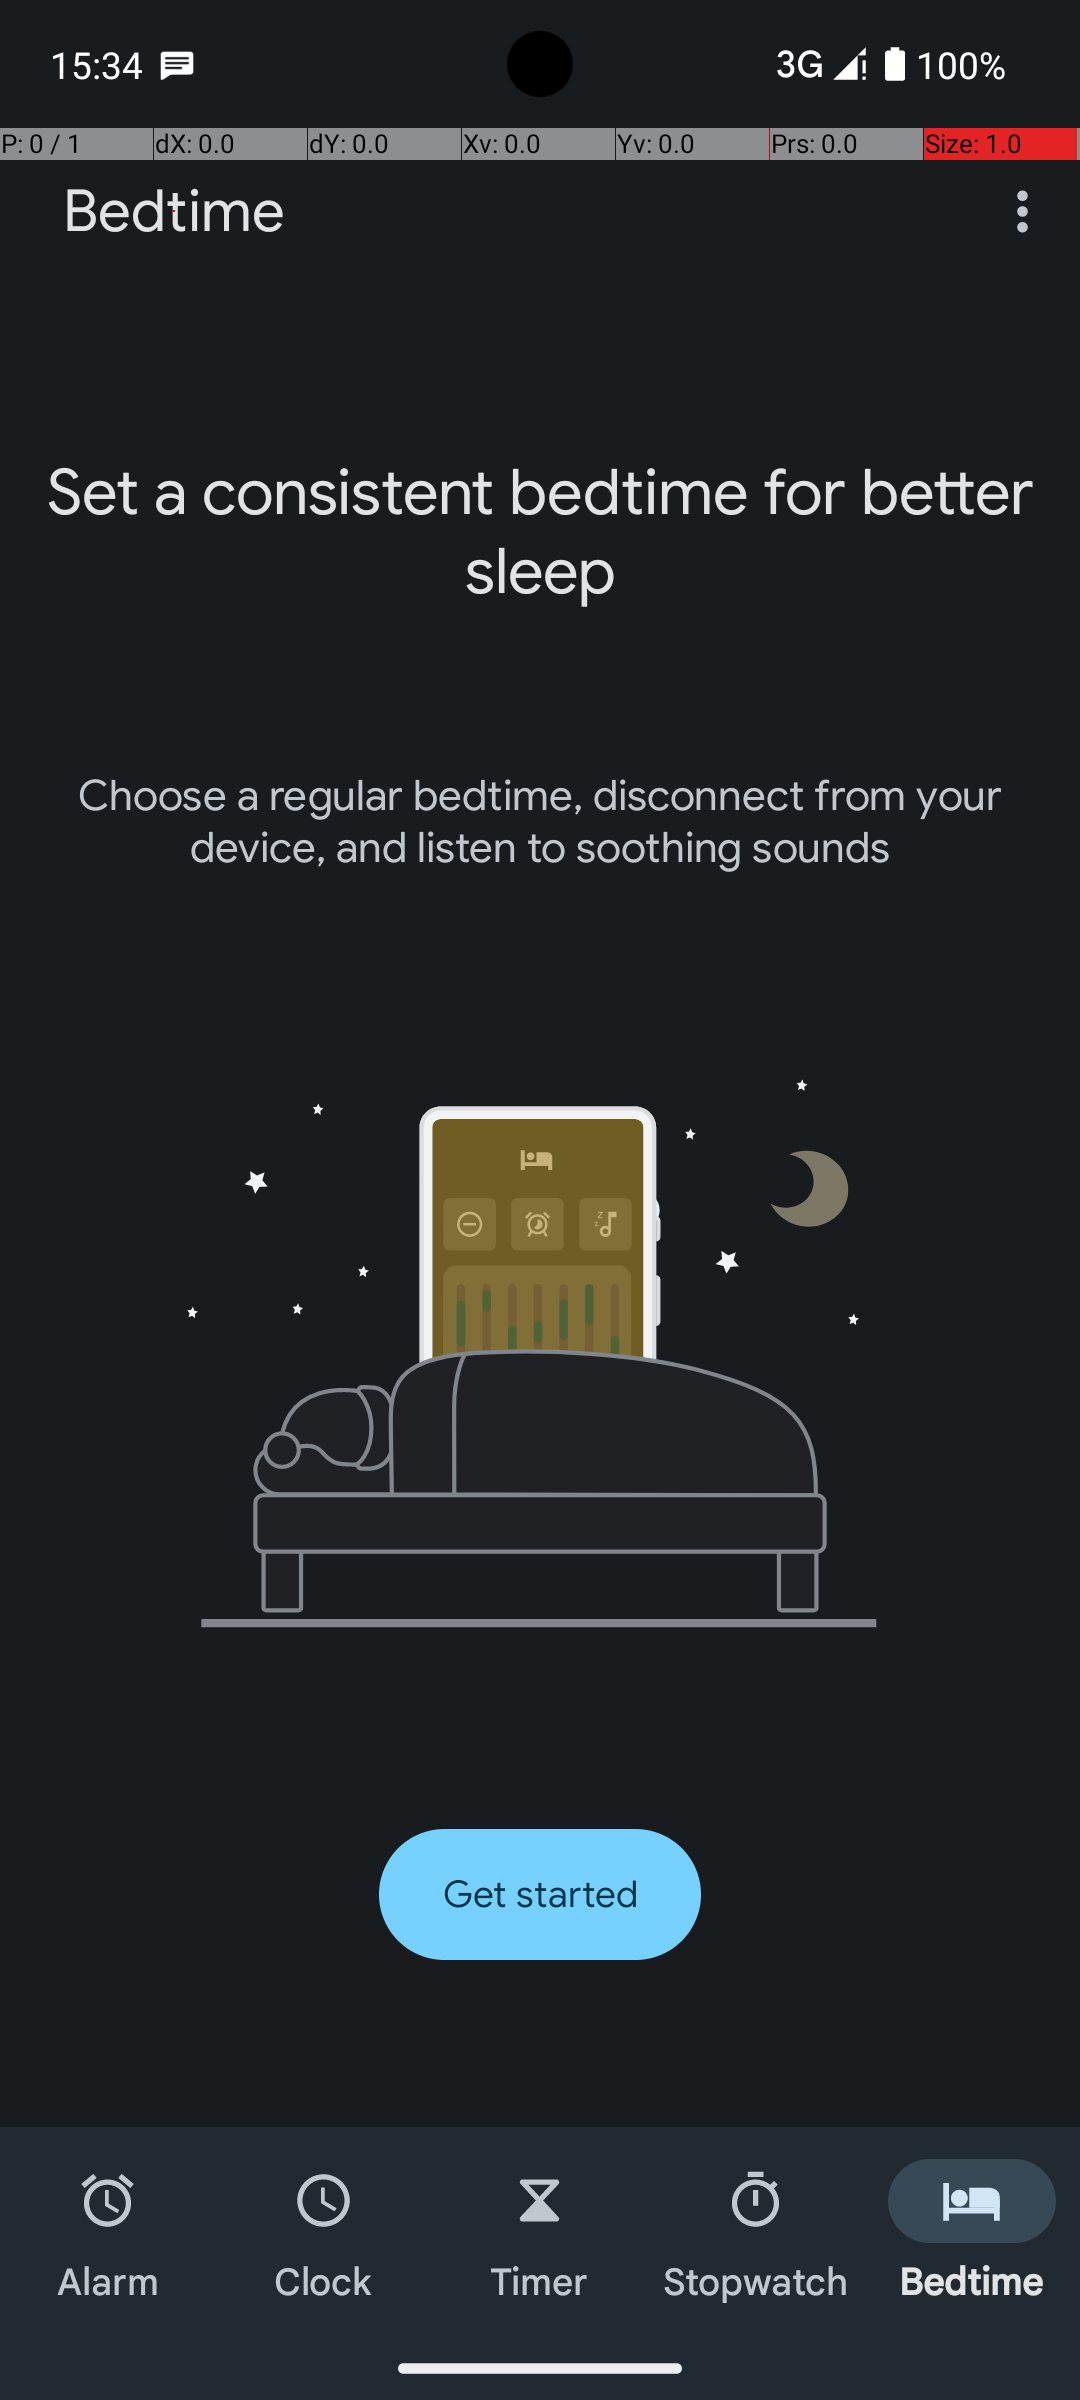  Describe the element at coordinates (540, 822) in the screenshot. I see `Choose a regular bedtime, disconnect from your device, and listen to soothing sounds` at that location.